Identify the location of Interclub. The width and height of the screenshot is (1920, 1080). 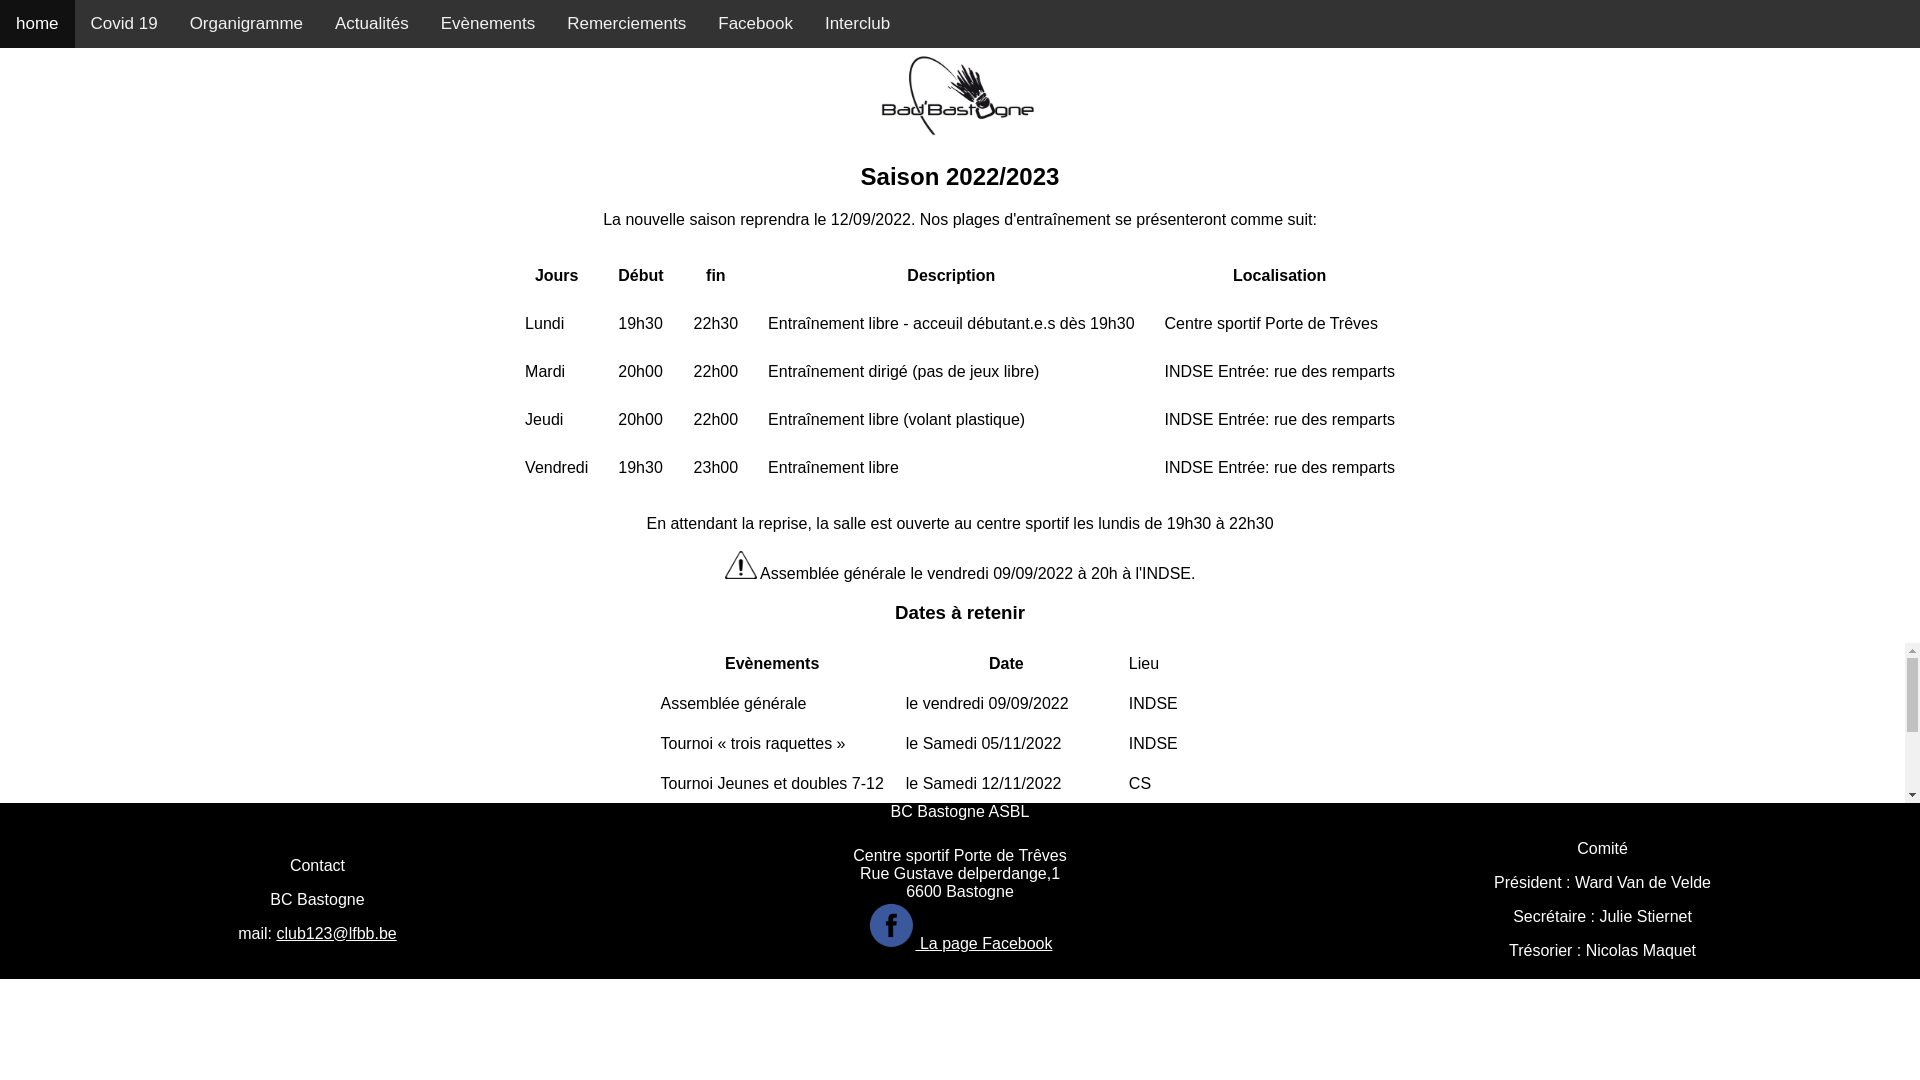
(858, 24).